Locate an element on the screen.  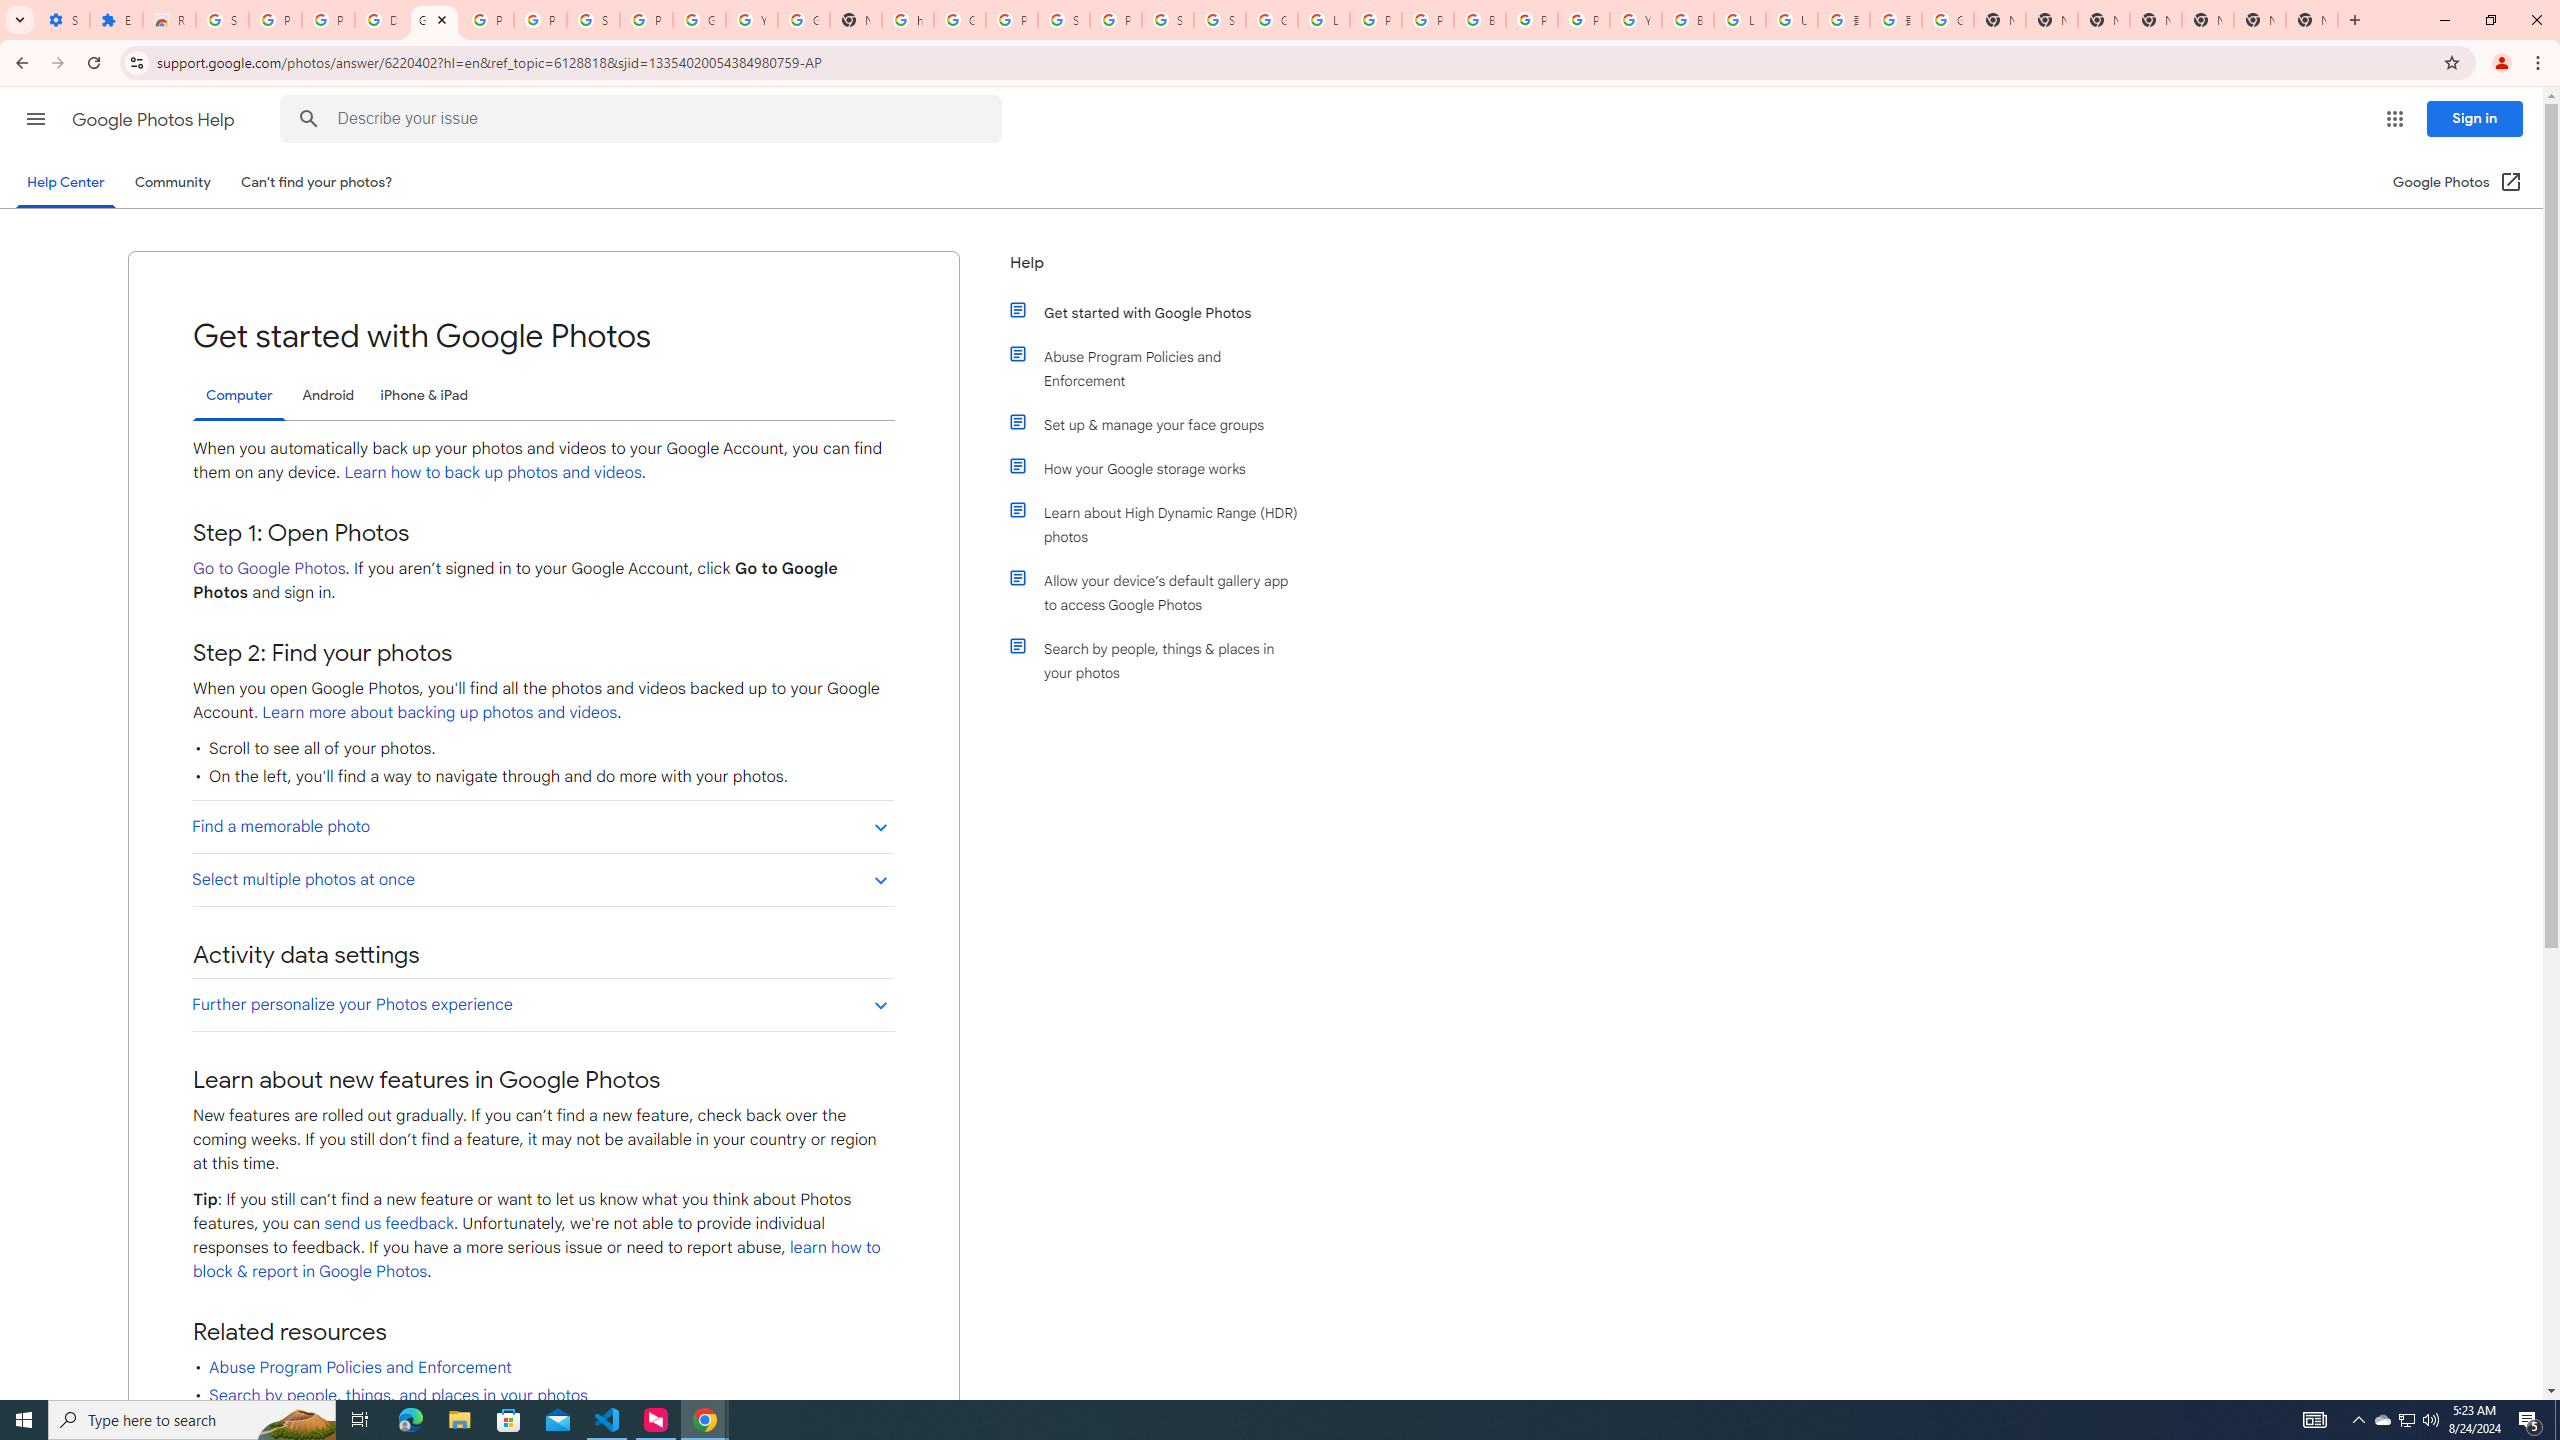
send us feedback is located at coordinates (390, 1224).